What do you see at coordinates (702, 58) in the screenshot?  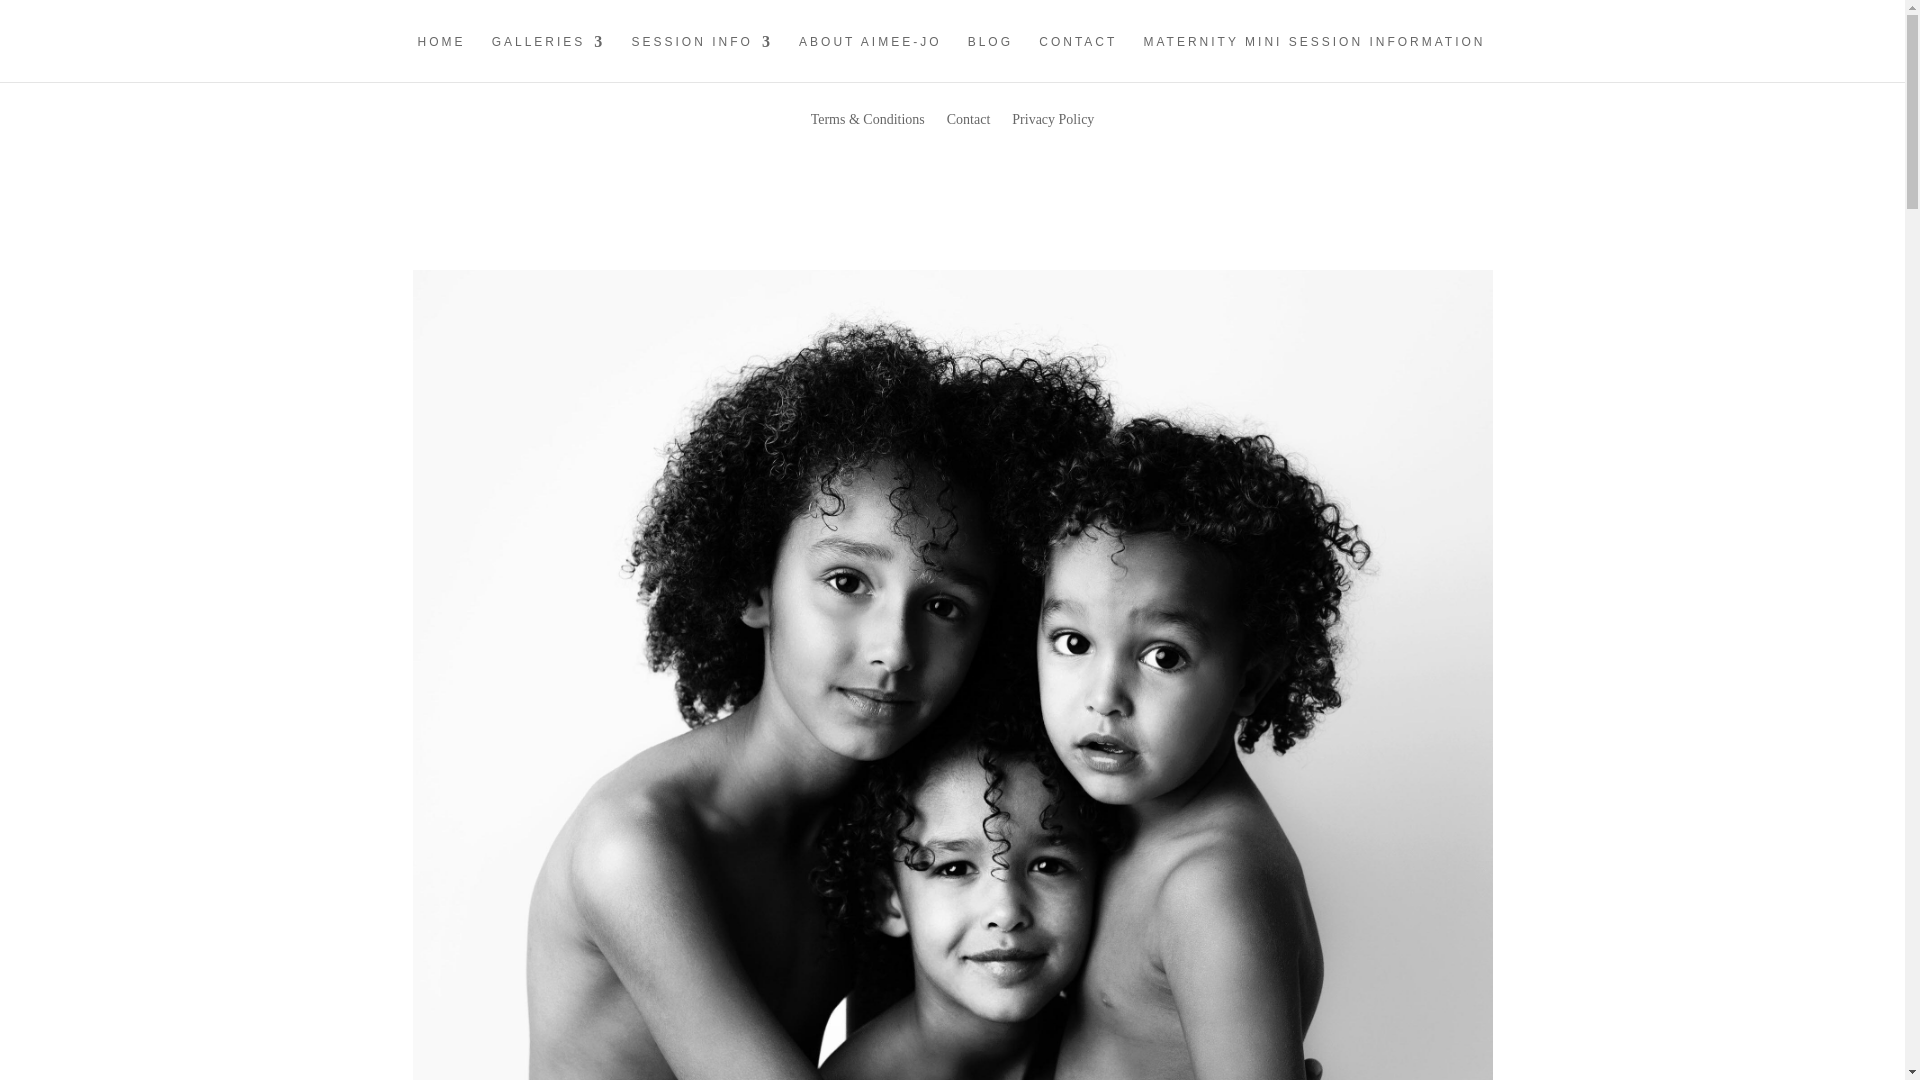 I see `SESSION INFO` at bounding box center [702, 58].